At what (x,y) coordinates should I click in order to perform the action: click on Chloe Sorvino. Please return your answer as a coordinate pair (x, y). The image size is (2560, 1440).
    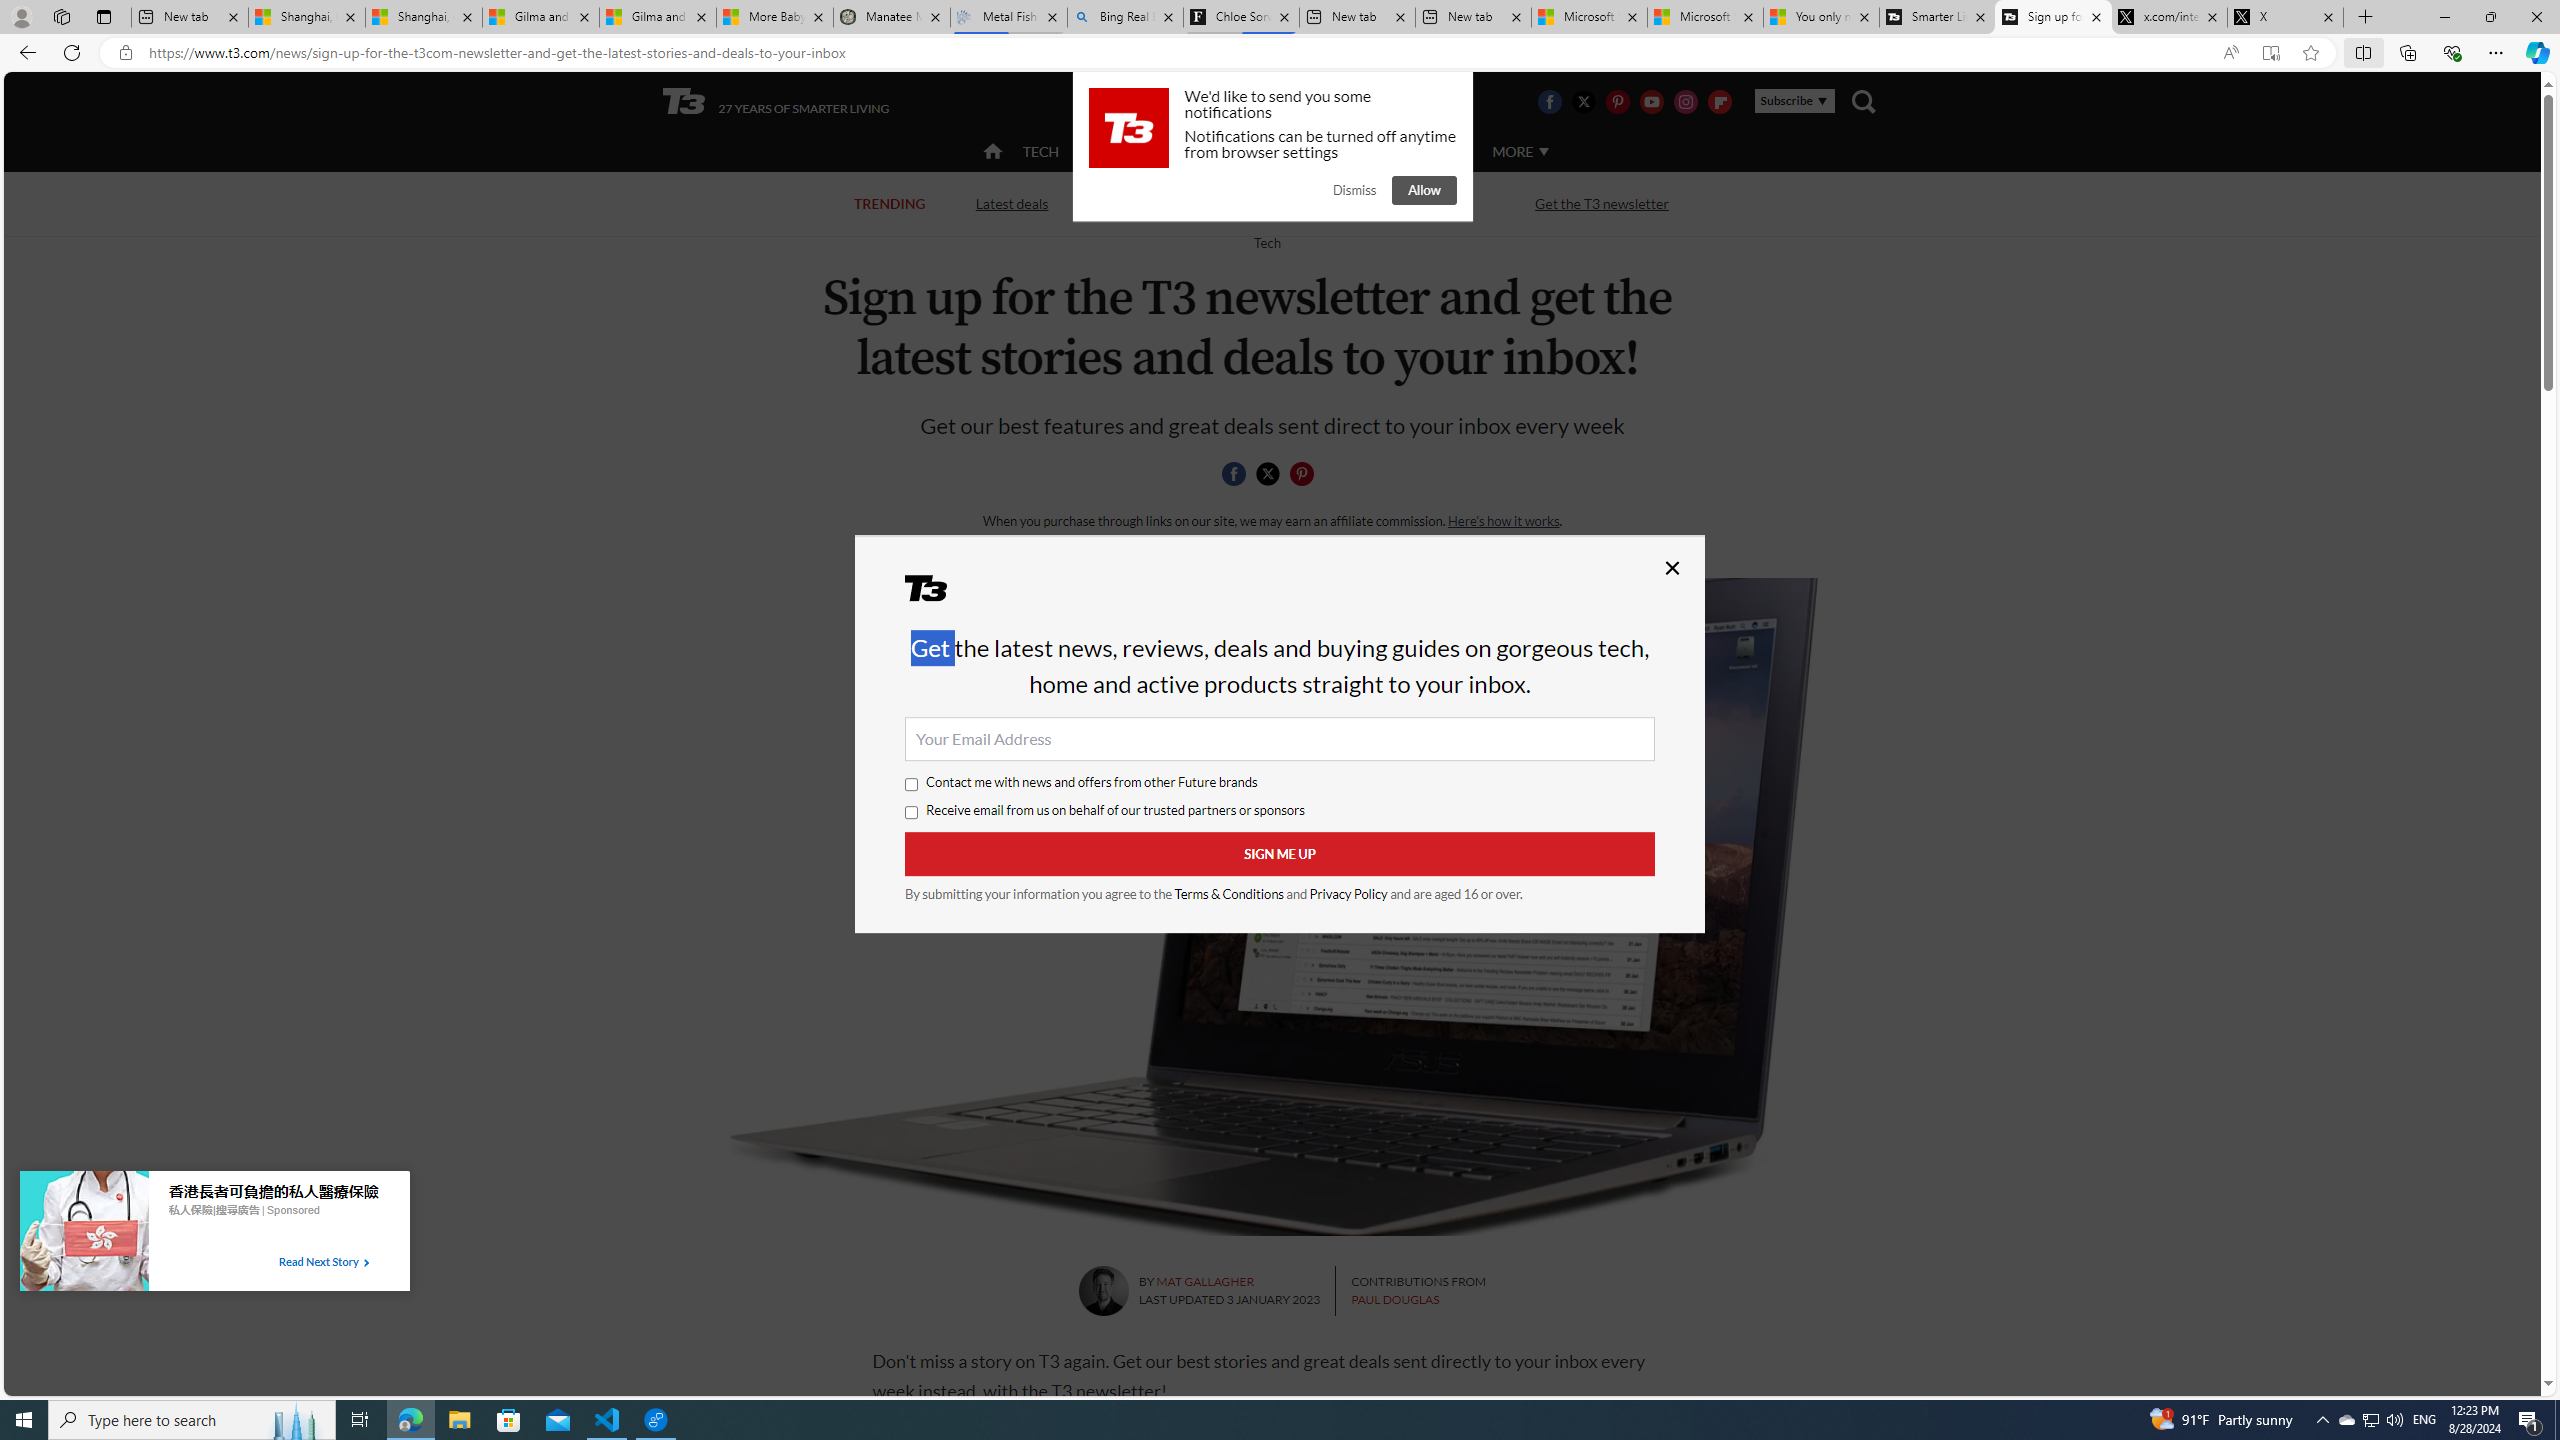
    Looking at the image, I should click on (1242, 17).